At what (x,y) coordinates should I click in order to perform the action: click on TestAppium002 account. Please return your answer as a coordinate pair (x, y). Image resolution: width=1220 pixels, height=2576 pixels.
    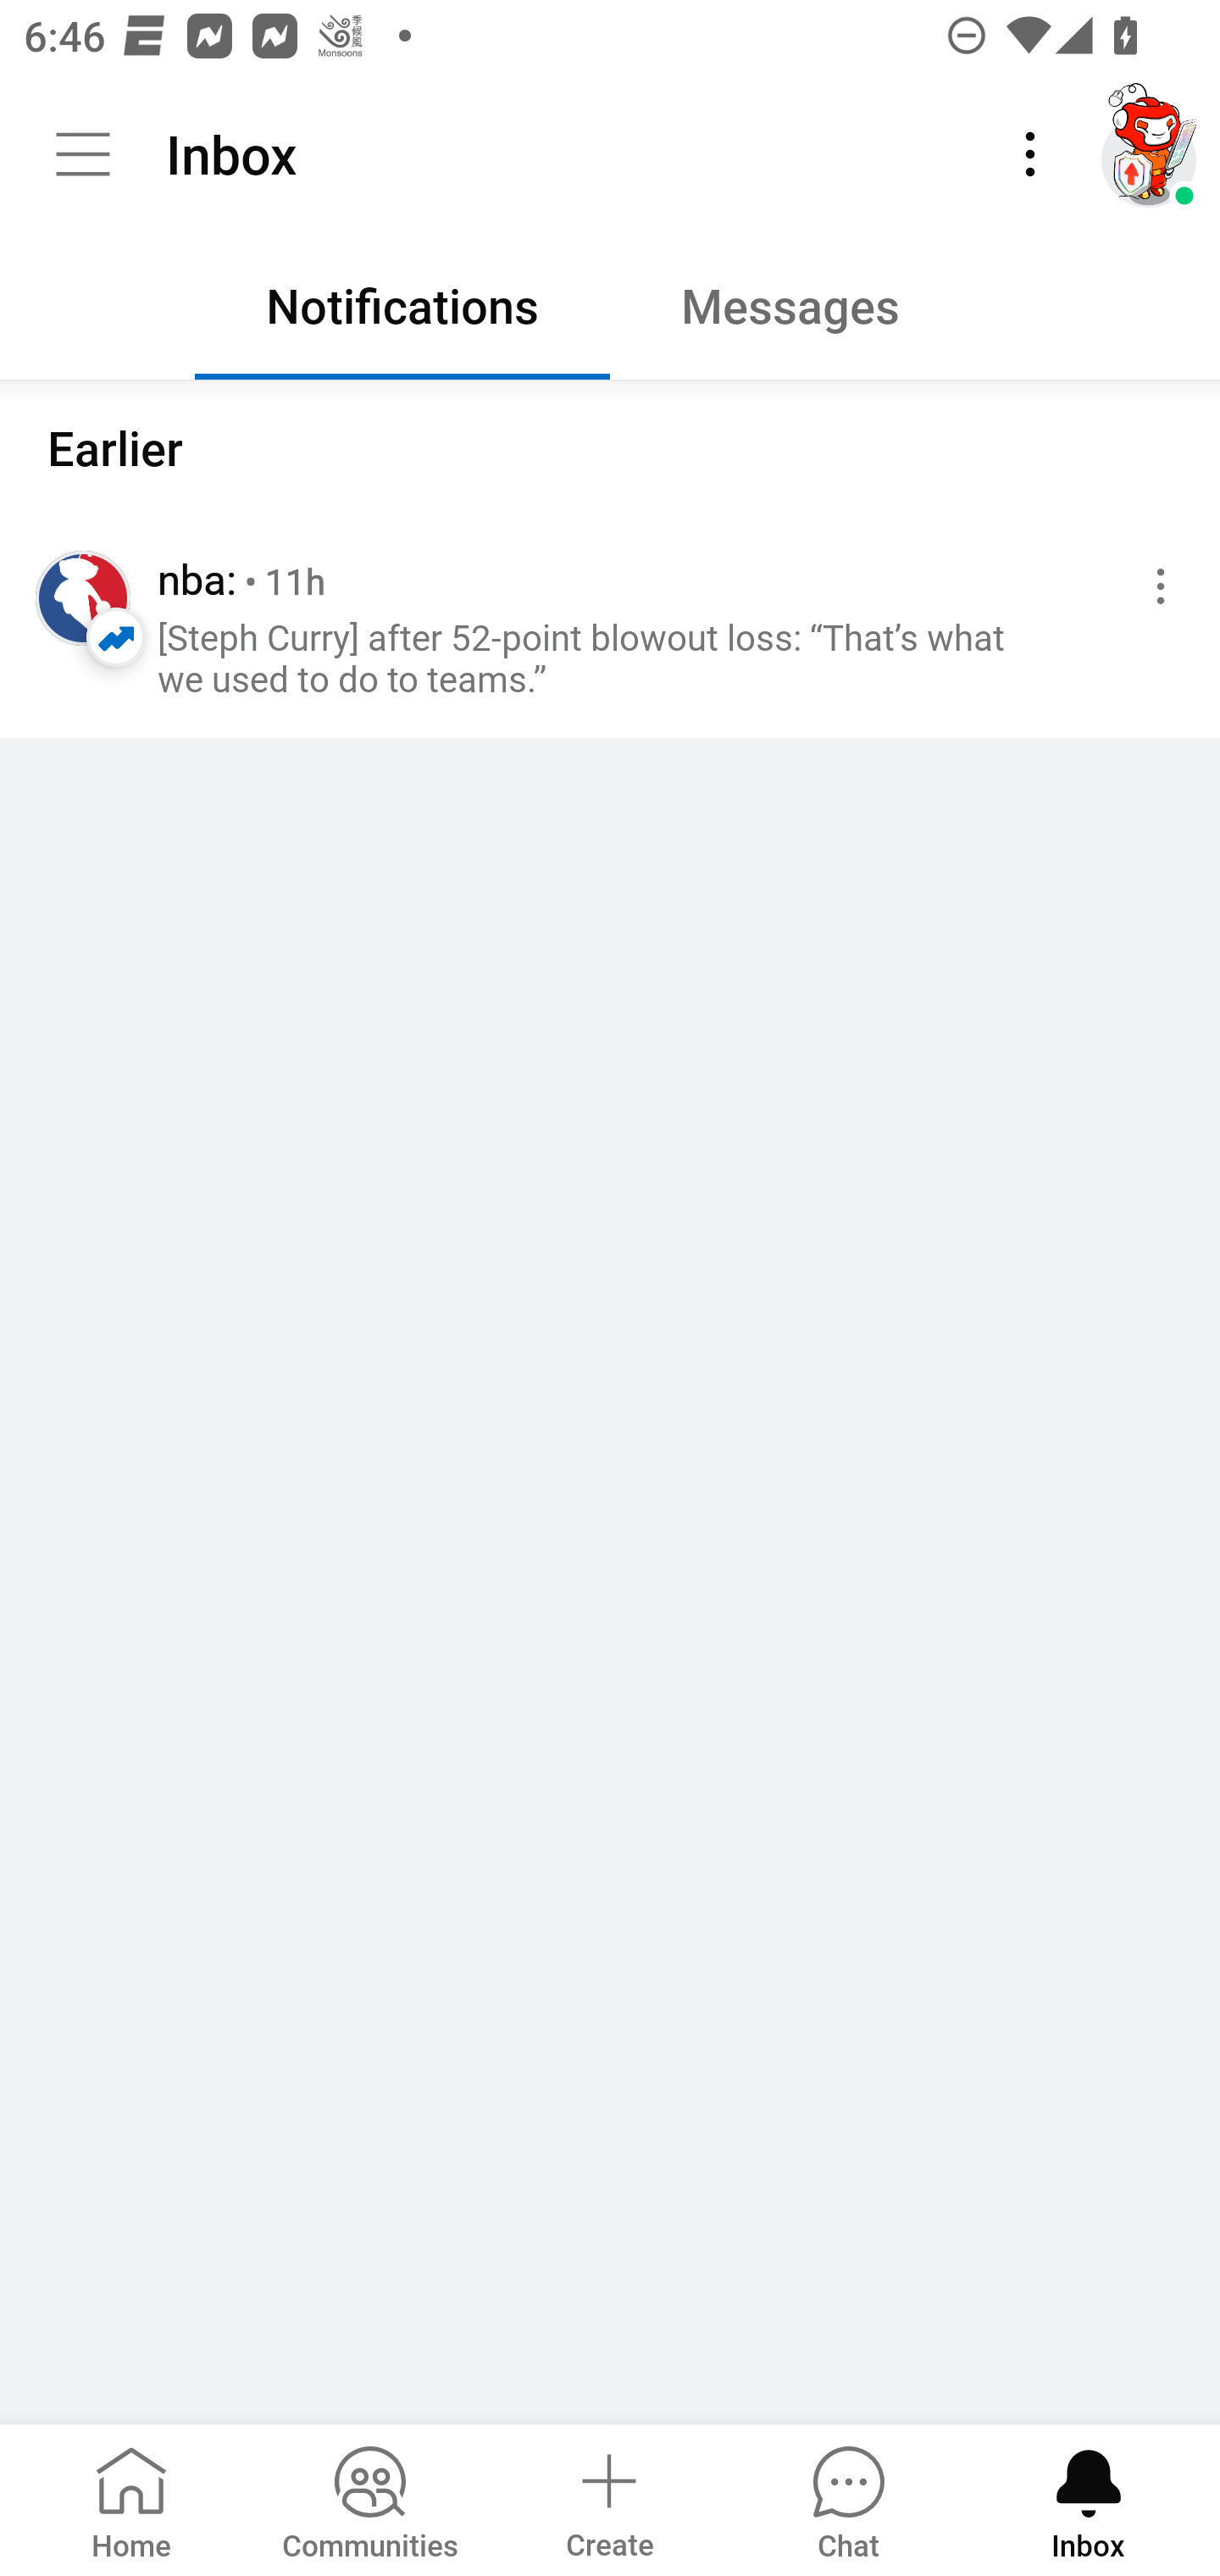
    Looking at the image, I should click on (1149, 154).